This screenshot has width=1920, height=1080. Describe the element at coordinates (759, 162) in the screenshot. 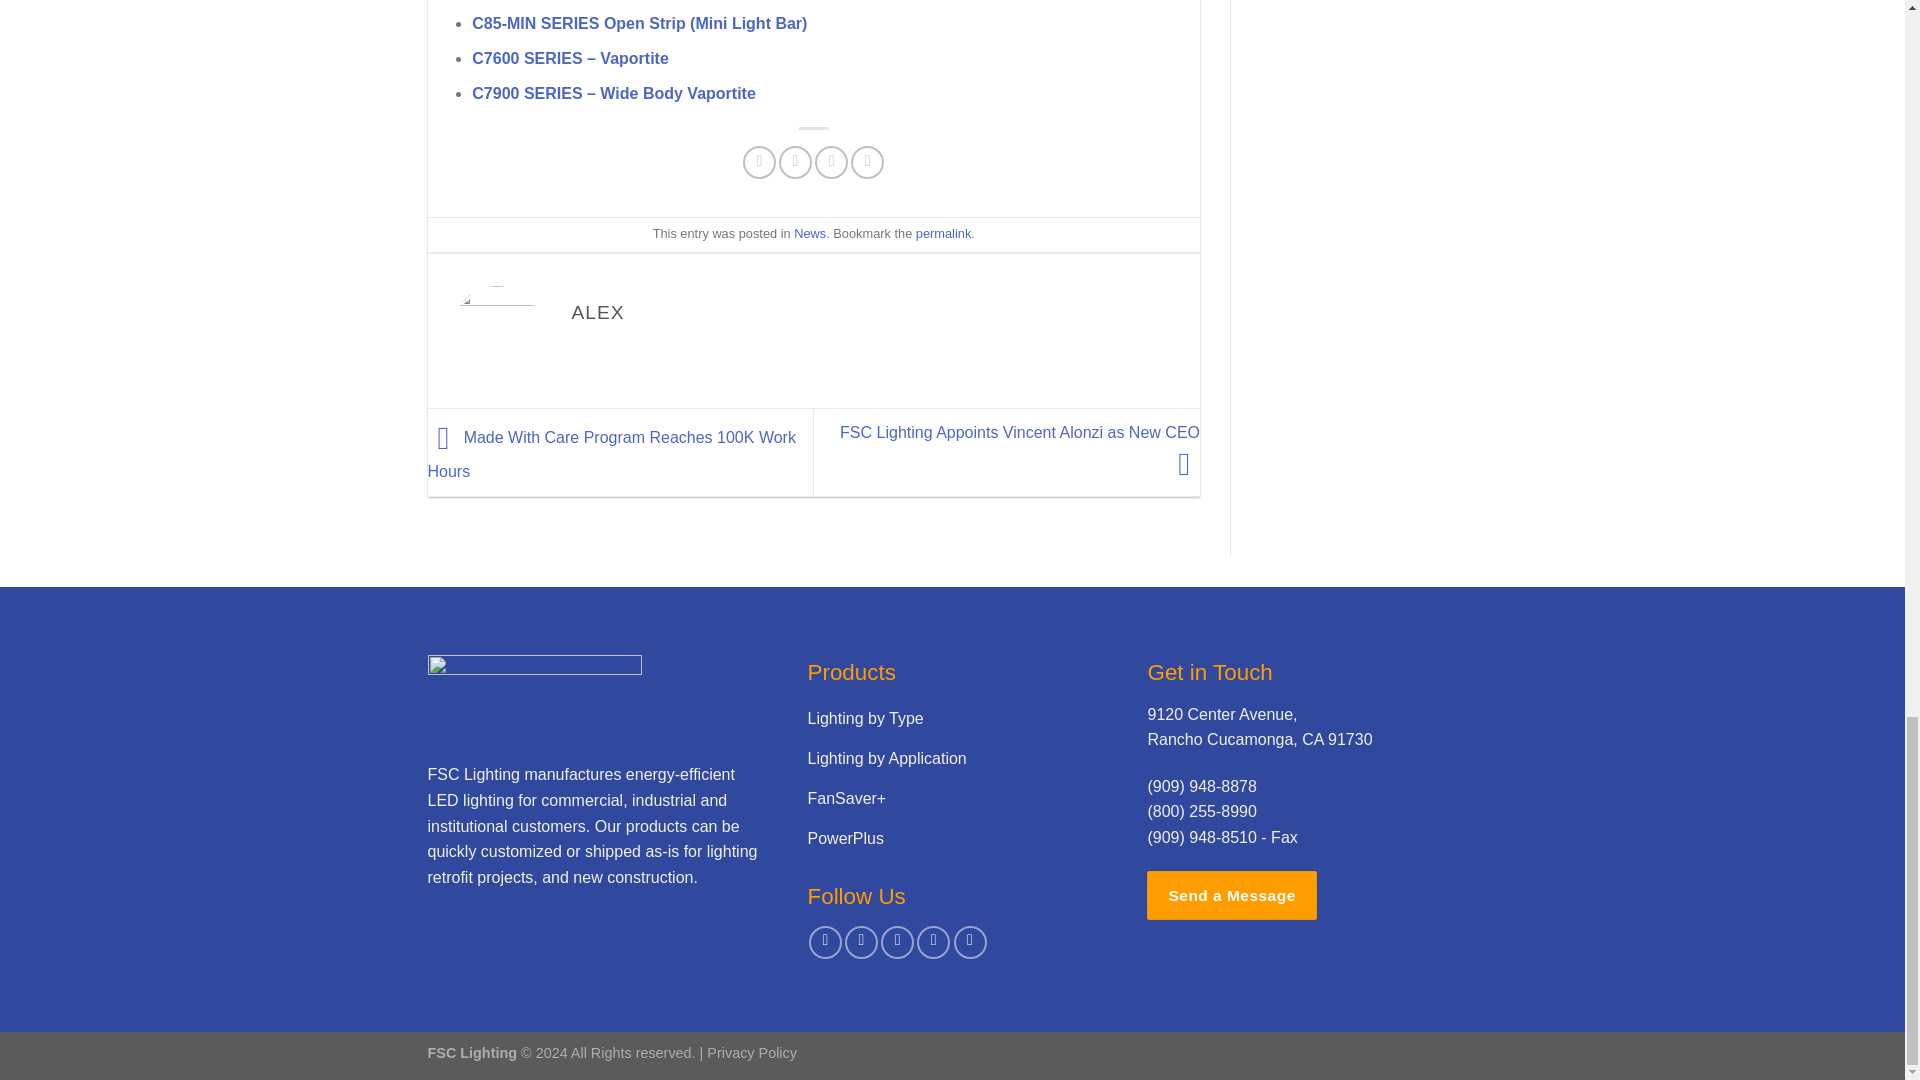

I see `Share on Facebook` at that location.